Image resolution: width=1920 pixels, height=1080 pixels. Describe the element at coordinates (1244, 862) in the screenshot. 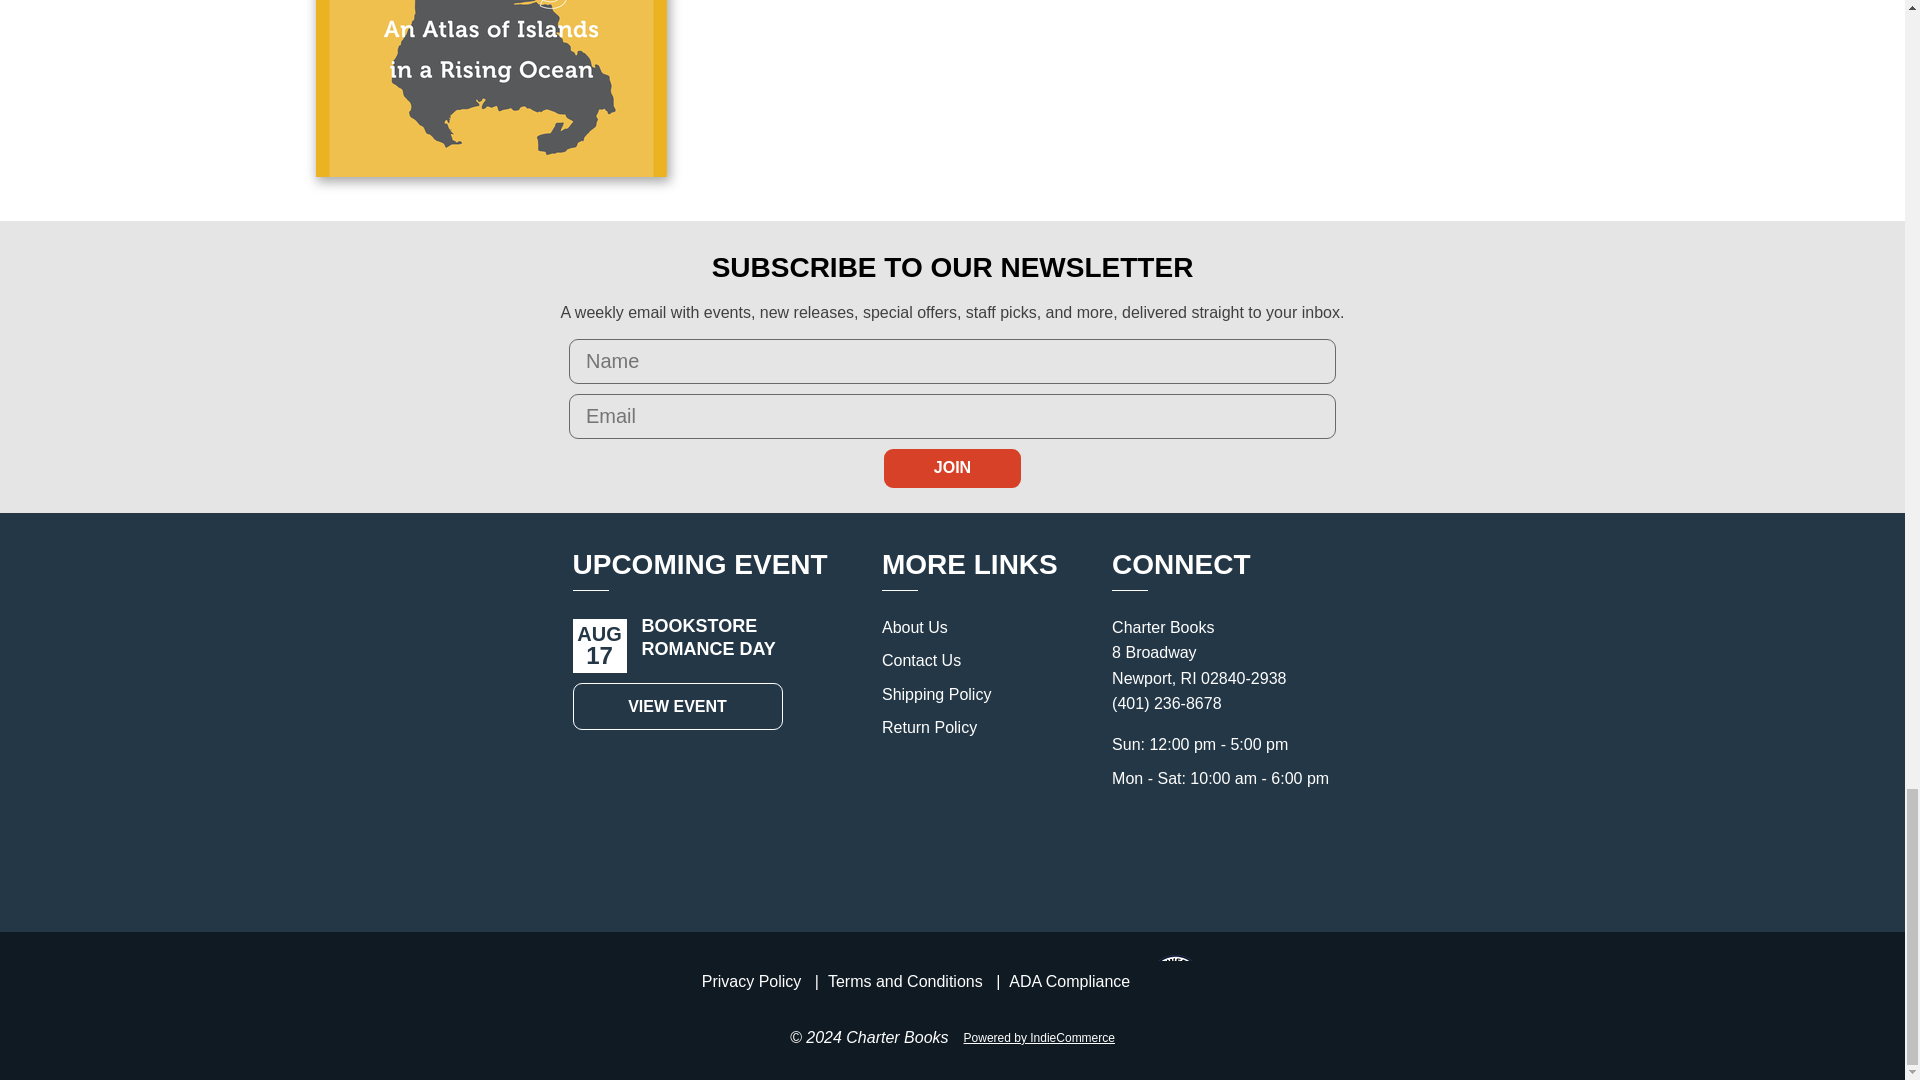

I see `Connect with Facebook` at that location.